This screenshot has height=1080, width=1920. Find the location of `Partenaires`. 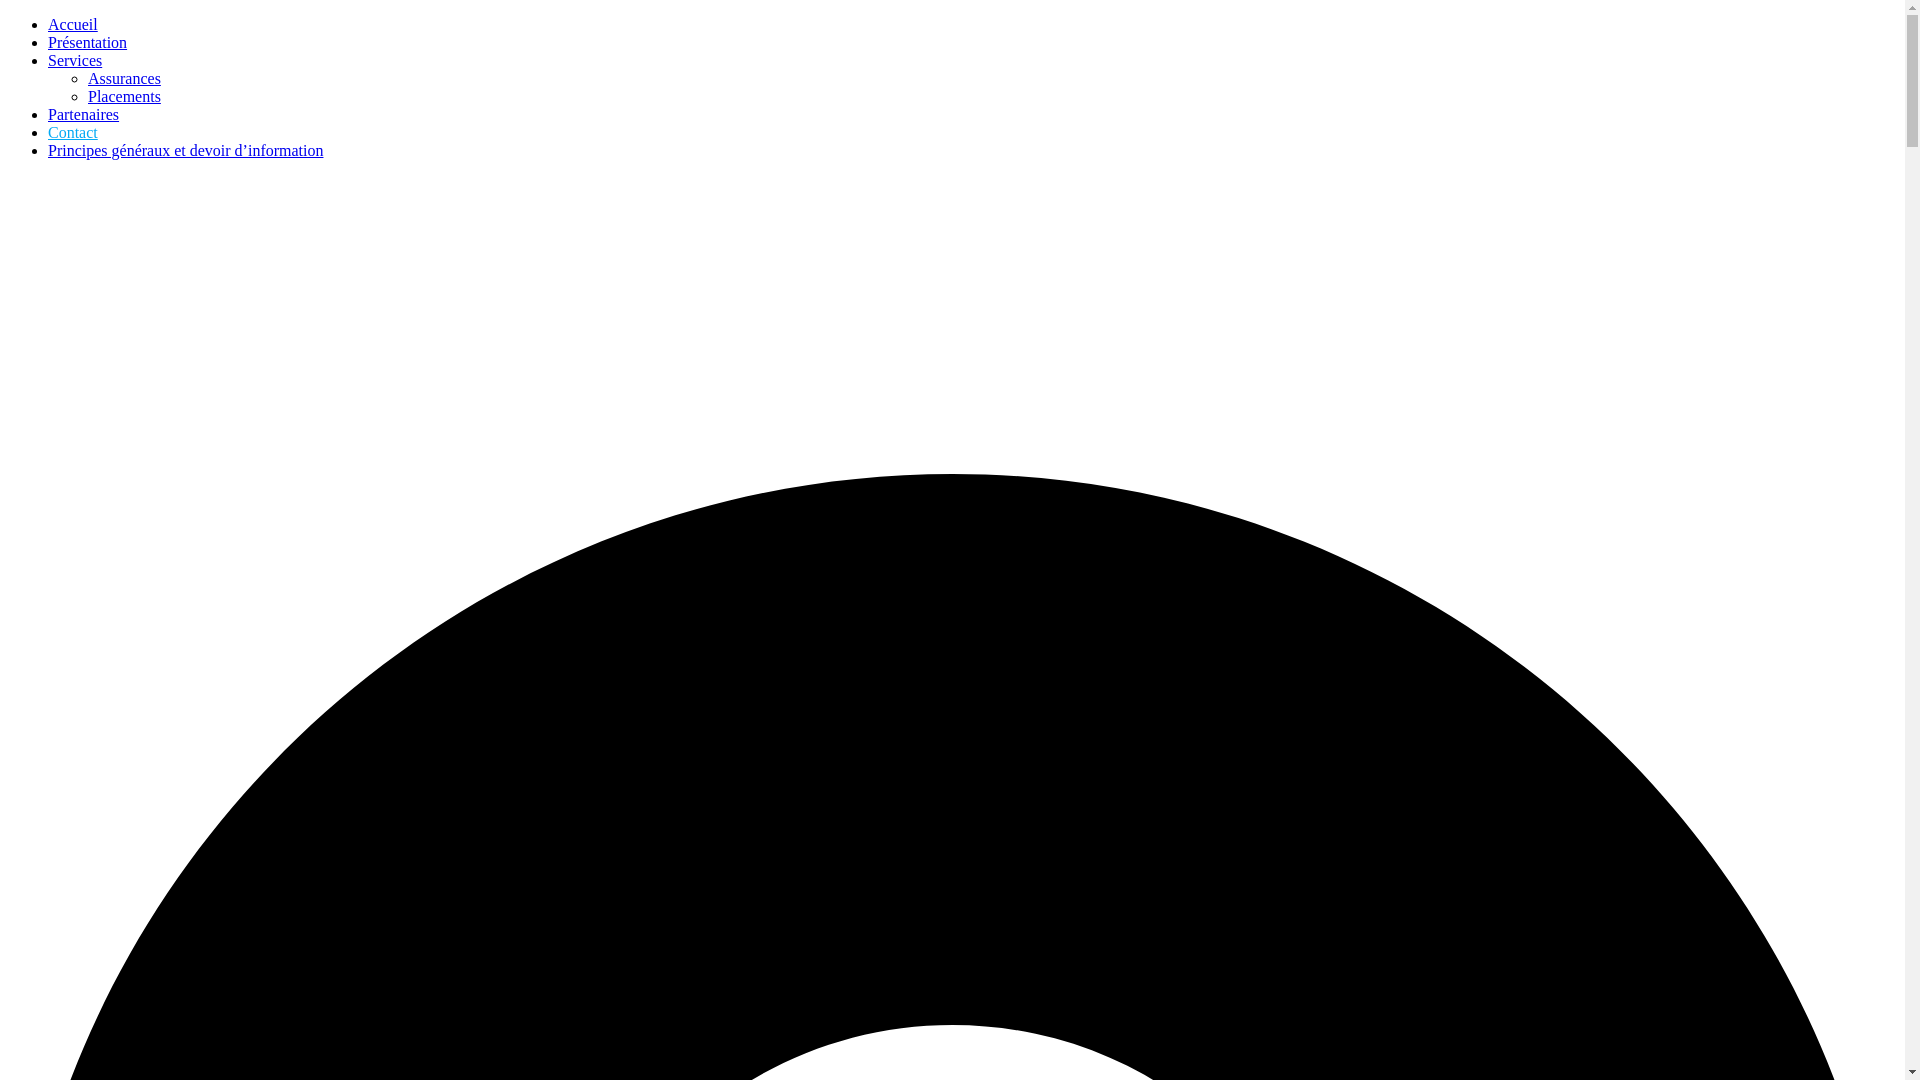

Partenaires is located at coordinates (84, 114).